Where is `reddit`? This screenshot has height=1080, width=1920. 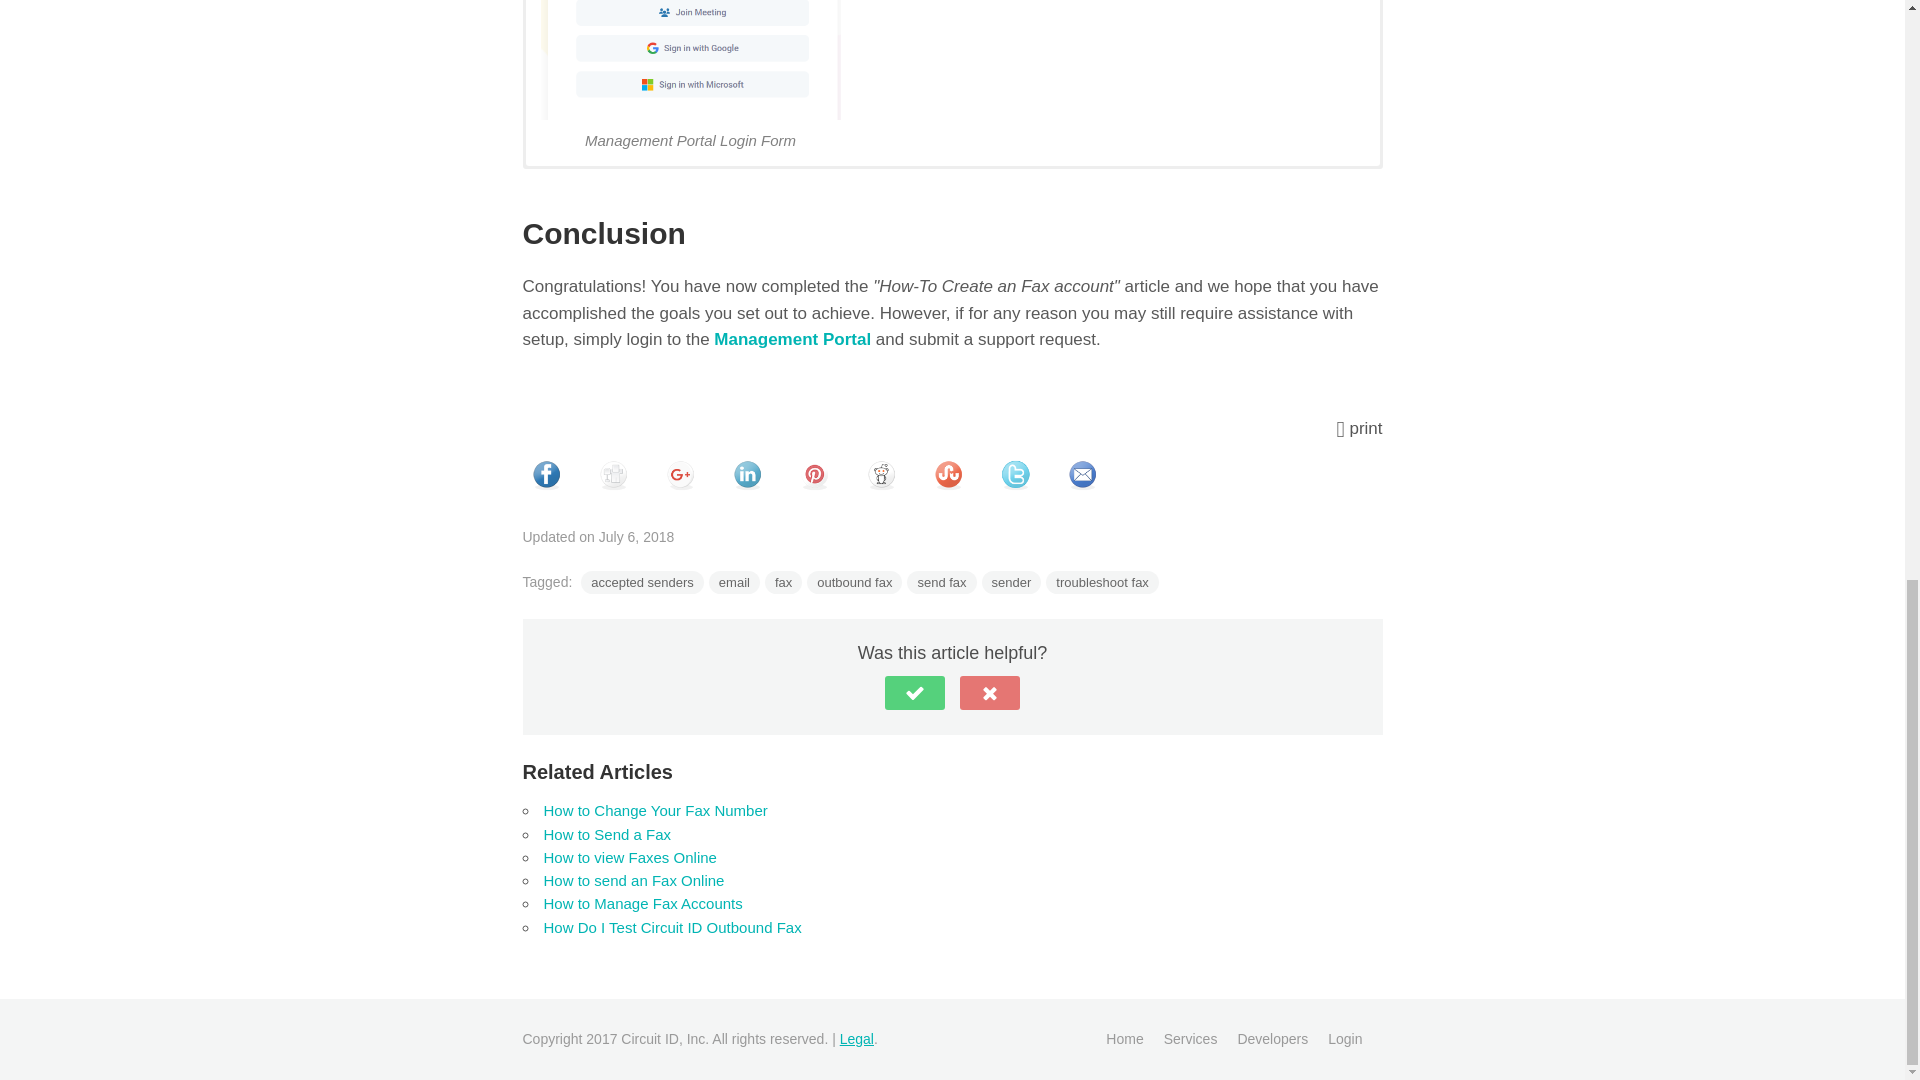
reddit is located at coordinates (881, 475).